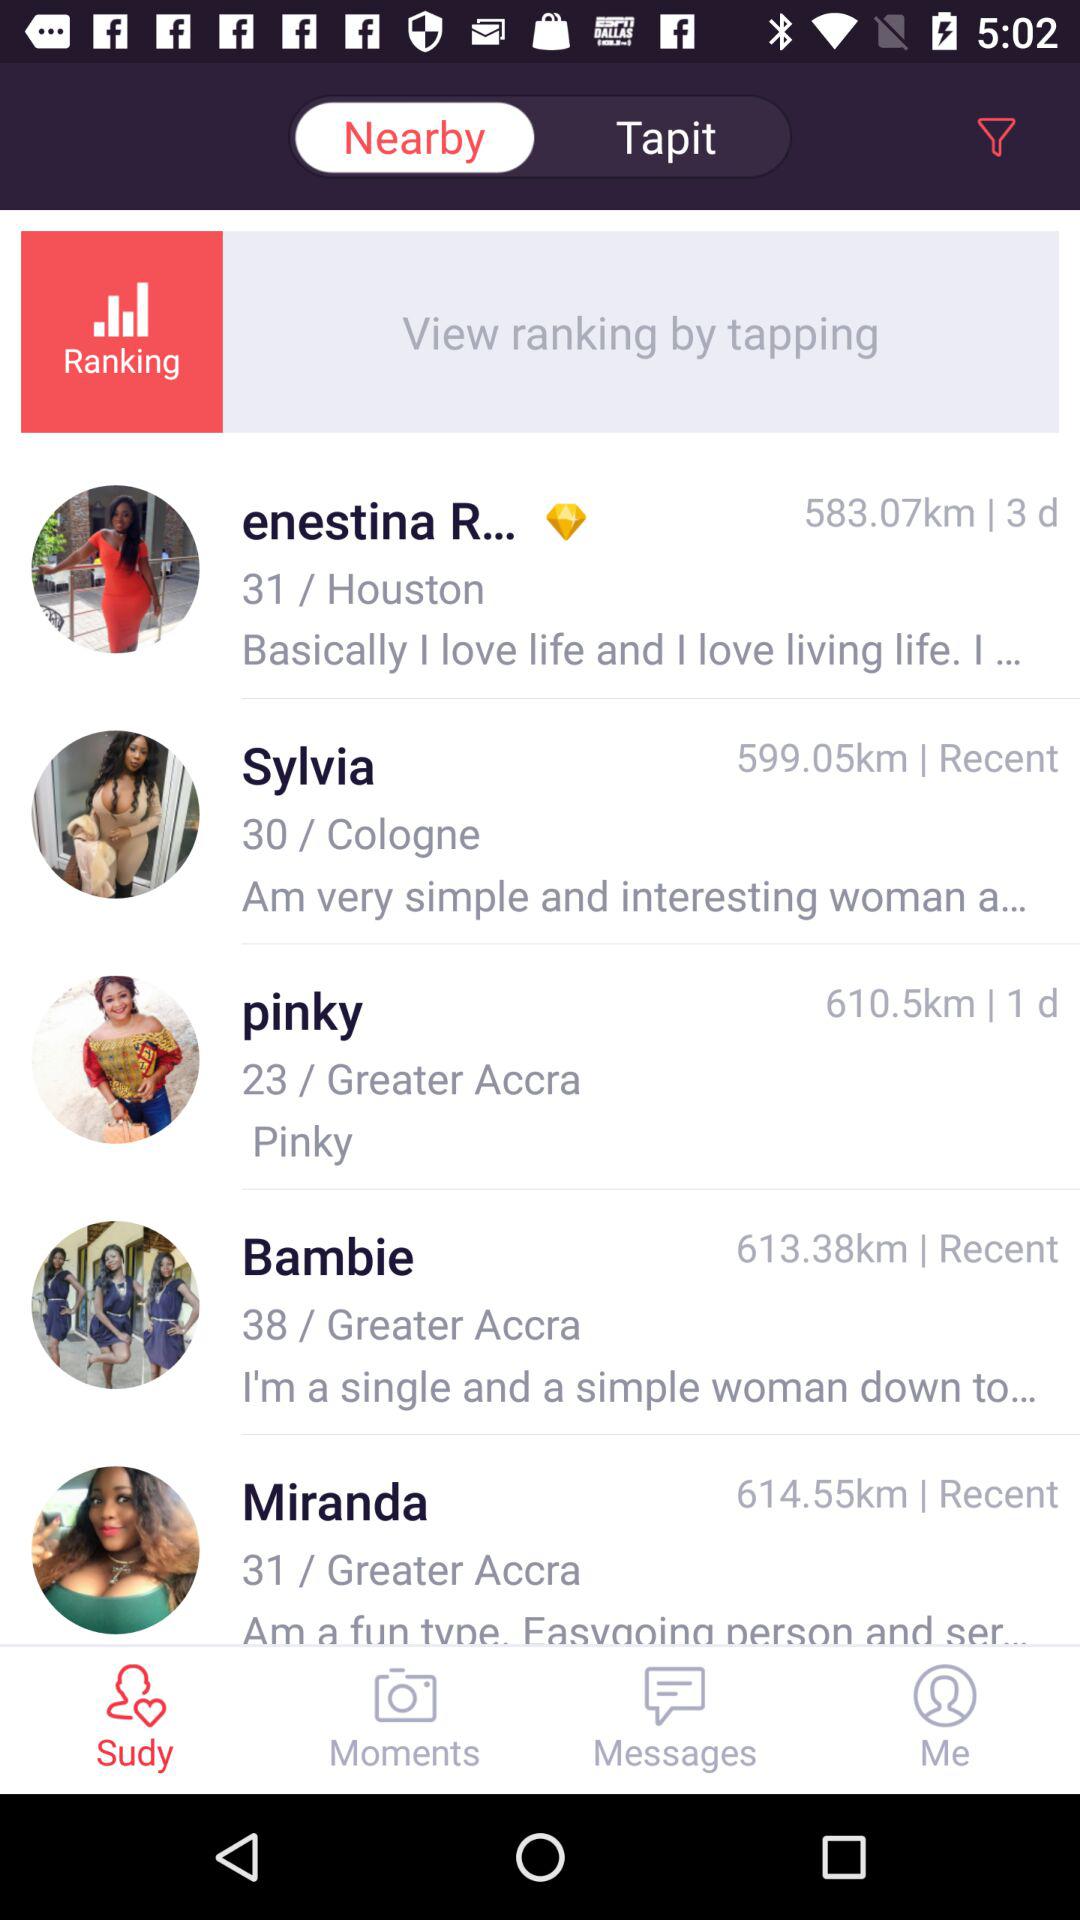  What do you see at coordinates (414, 136) in the screenshot?
I see `select icon above the view ranking by icon` at bounding box center [414, 136].